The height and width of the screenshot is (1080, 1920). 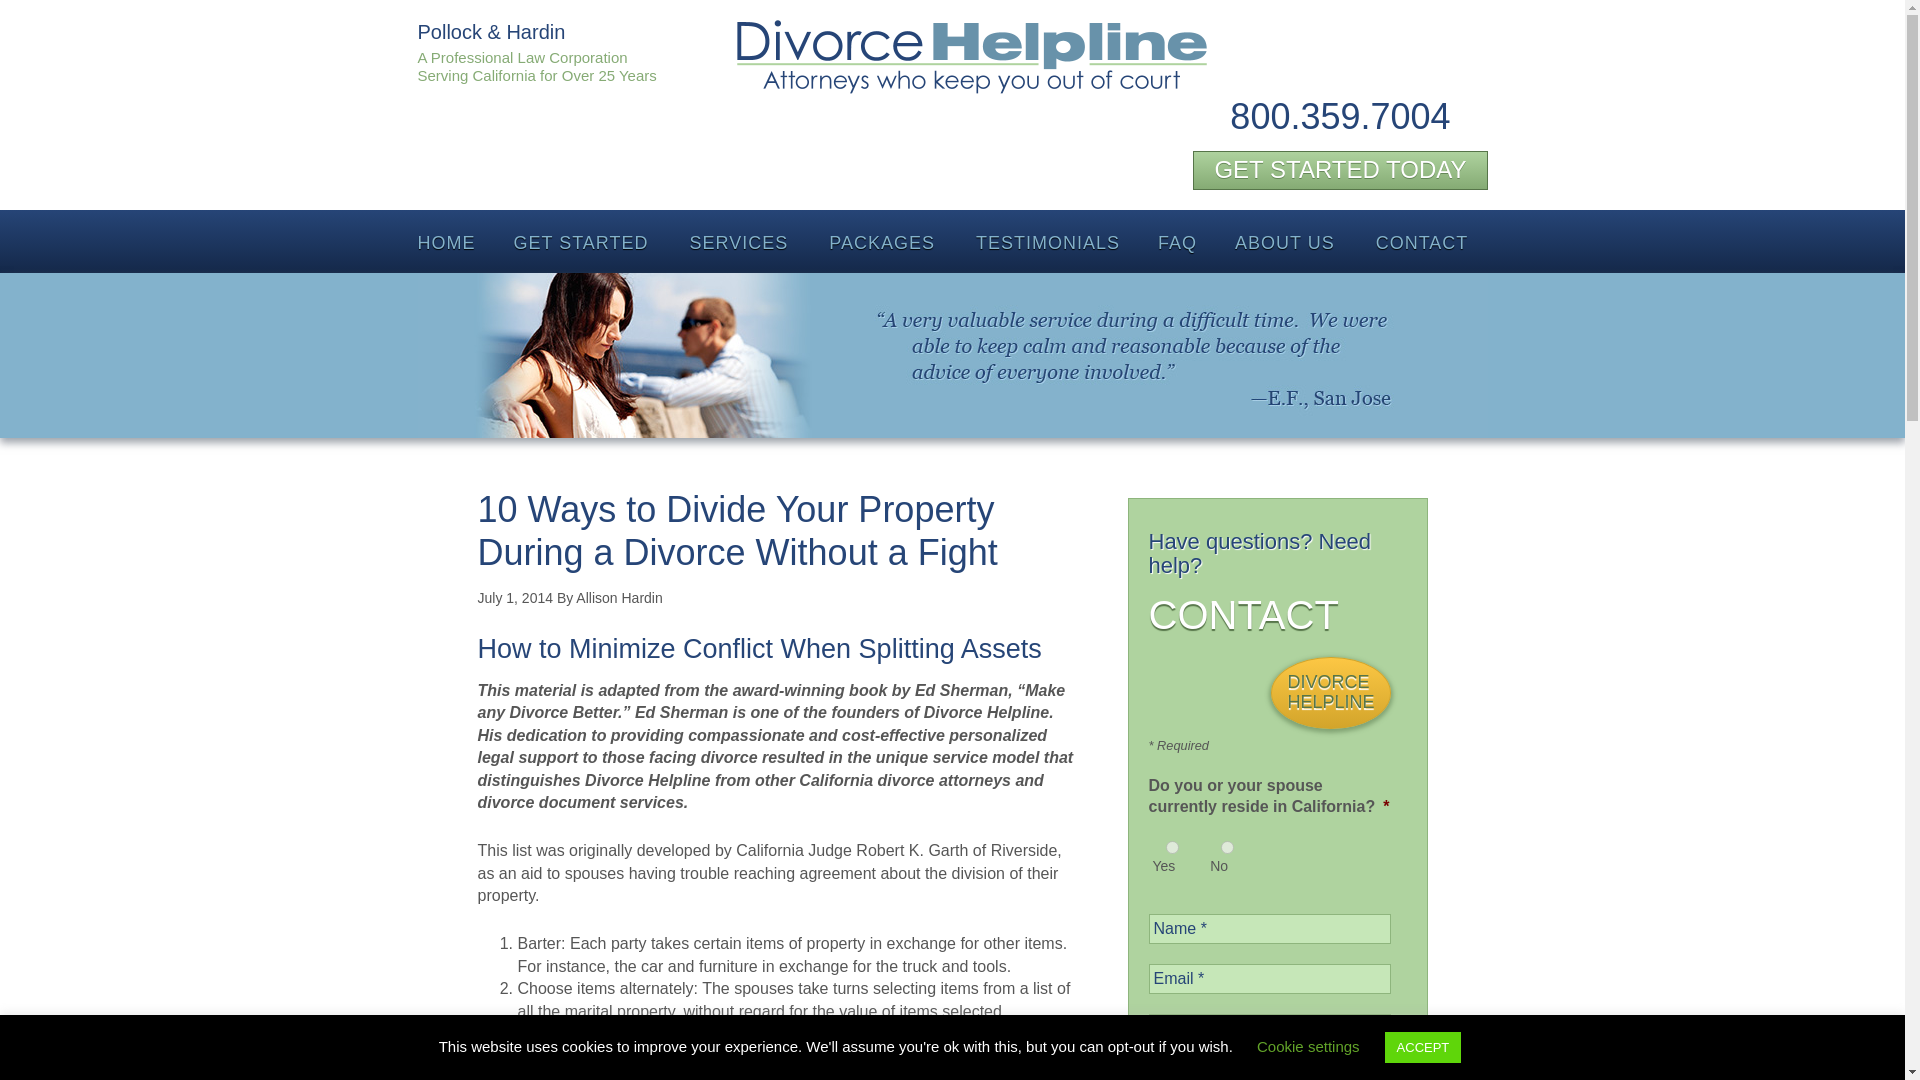 What do you see at coordinates (1047, 241) in the screenshot?
I see `TESTIMONIALS` at bounding box center [1047, 241].